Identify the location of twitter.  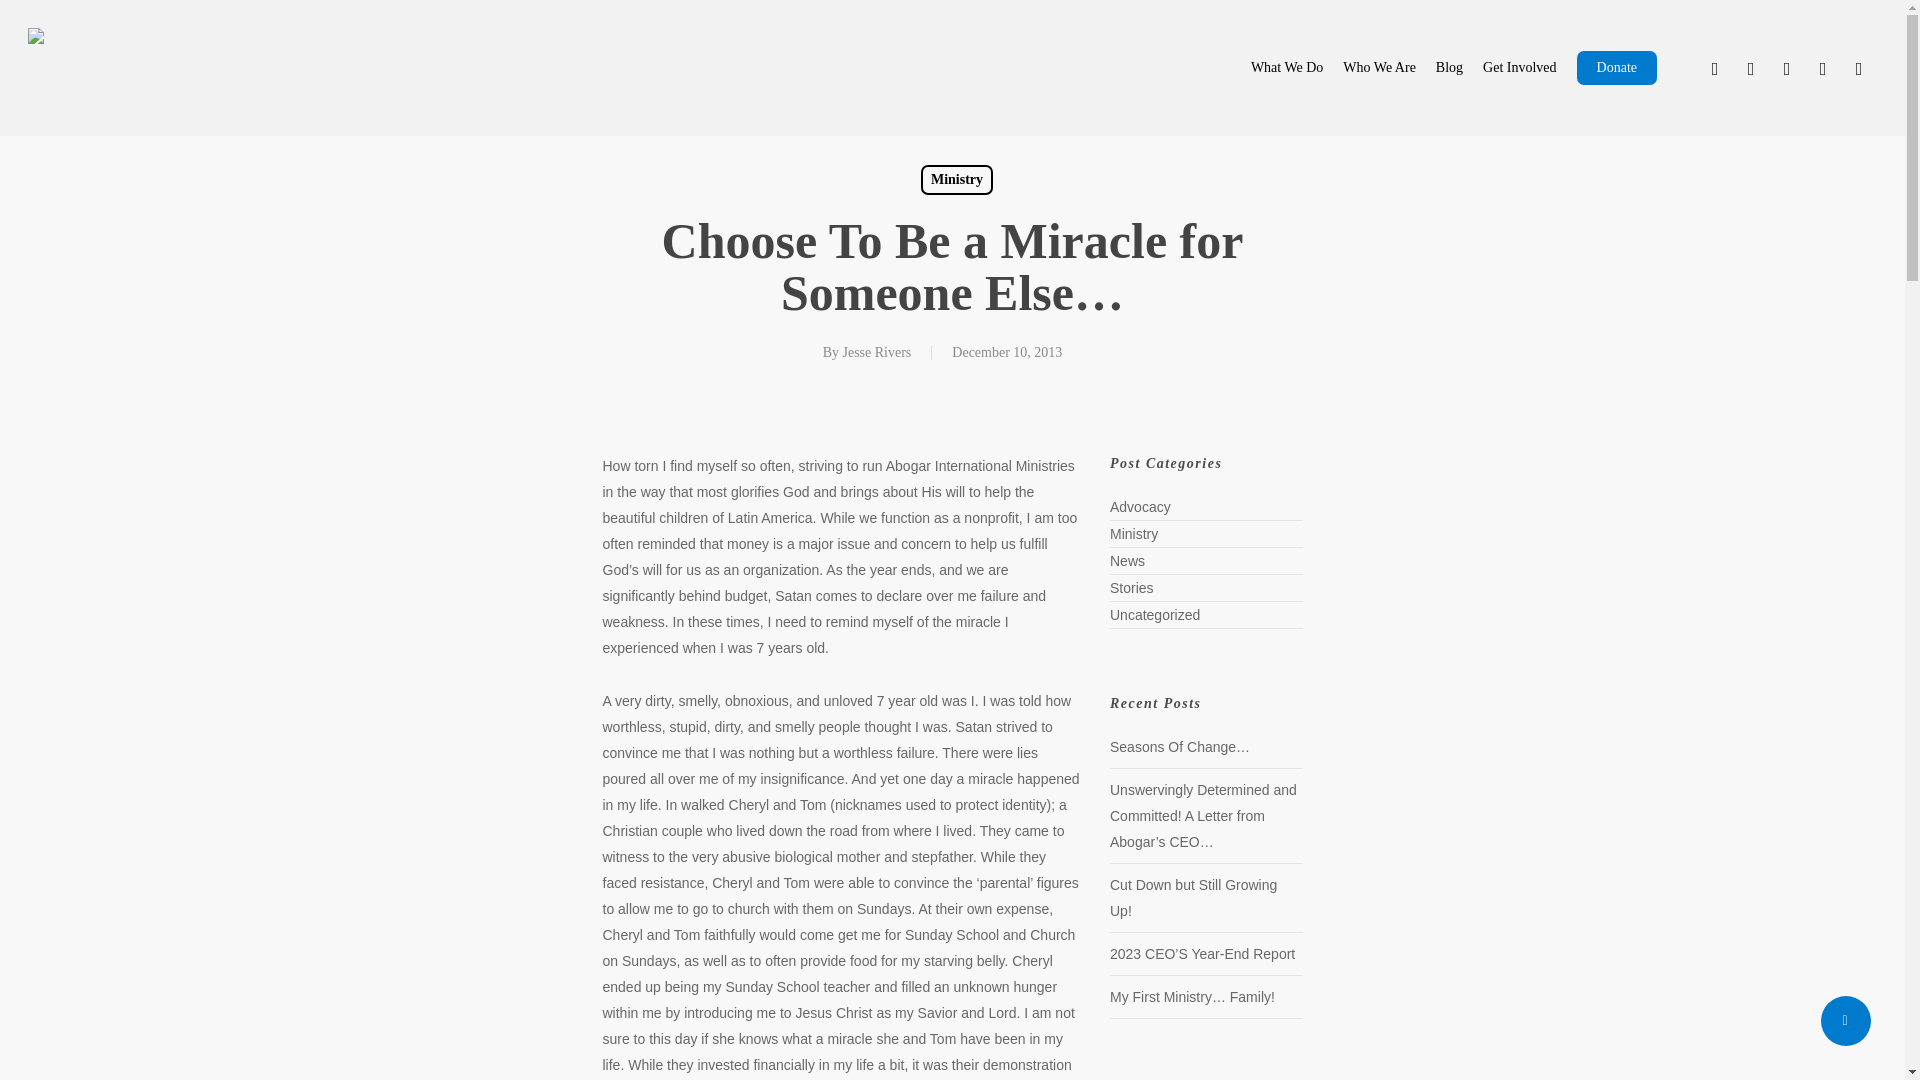
(1715, 68).